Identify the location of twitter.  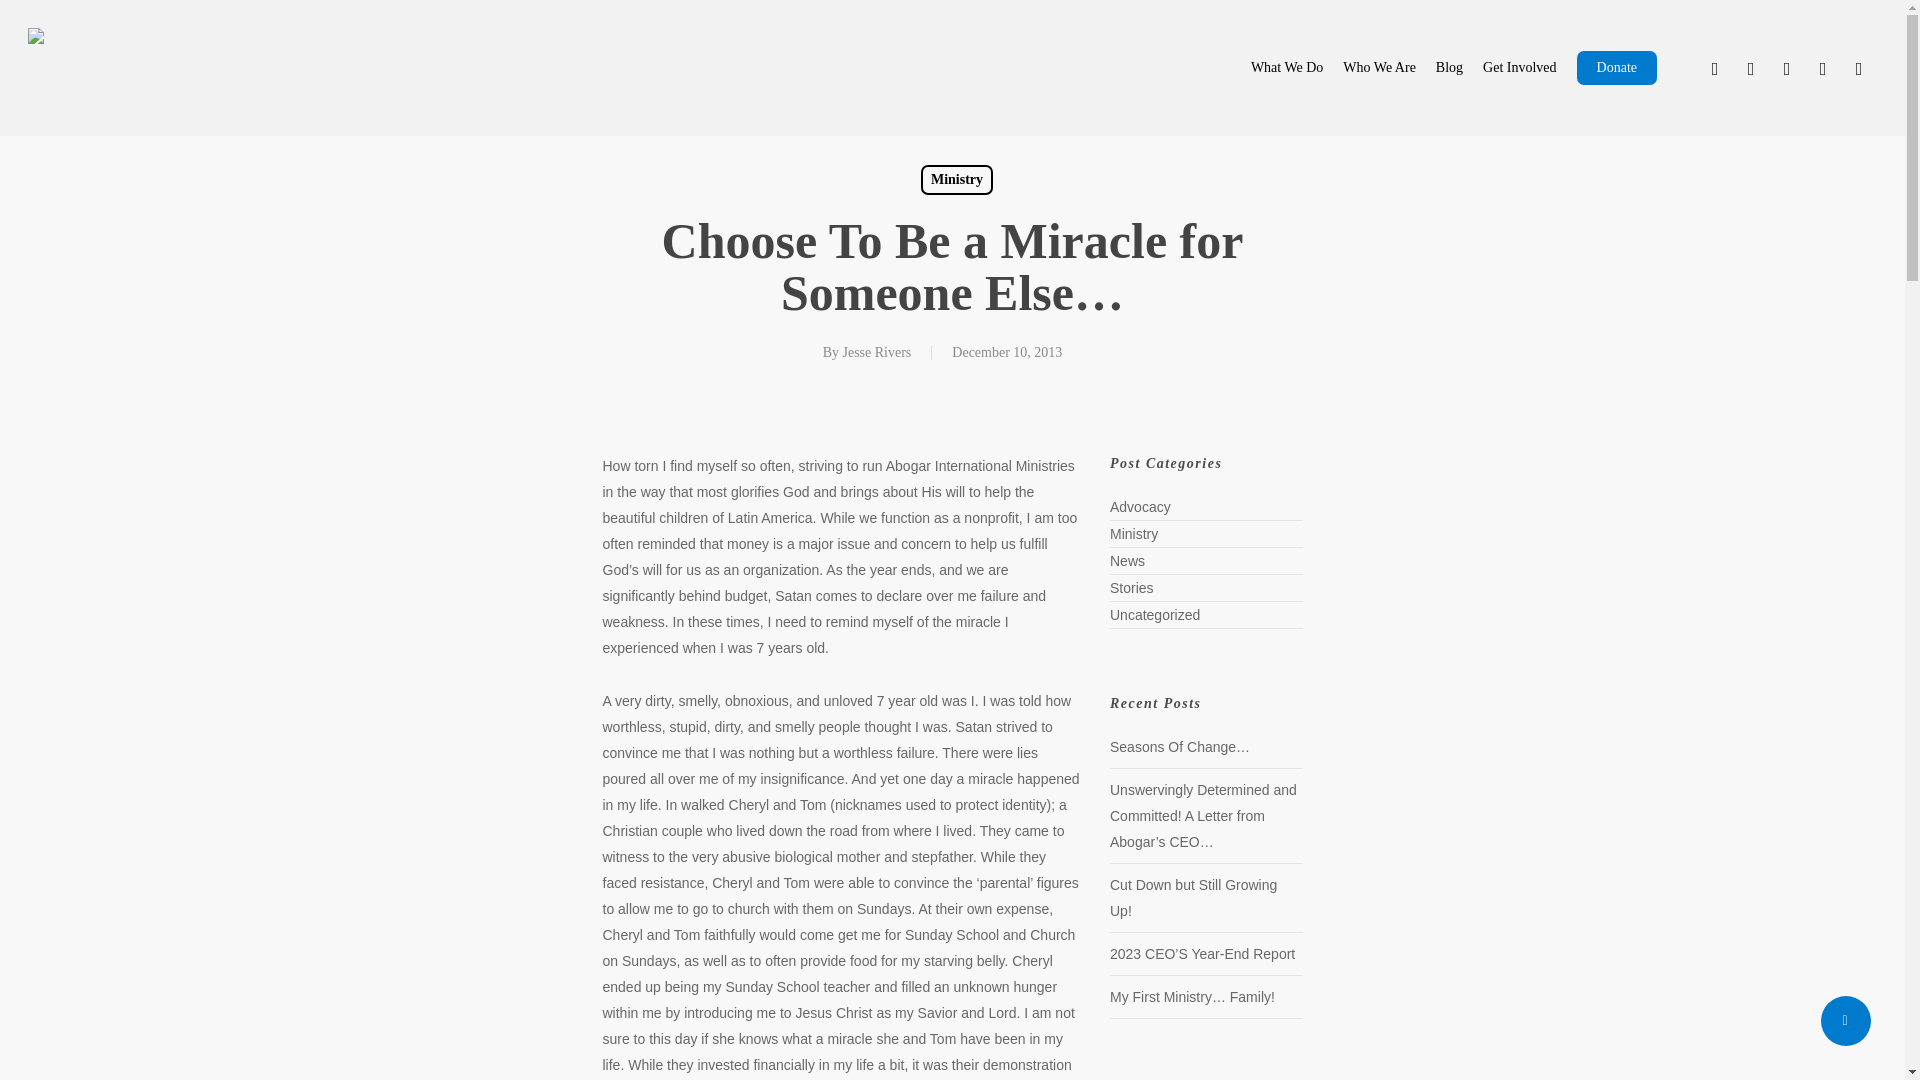
(1715, 68).